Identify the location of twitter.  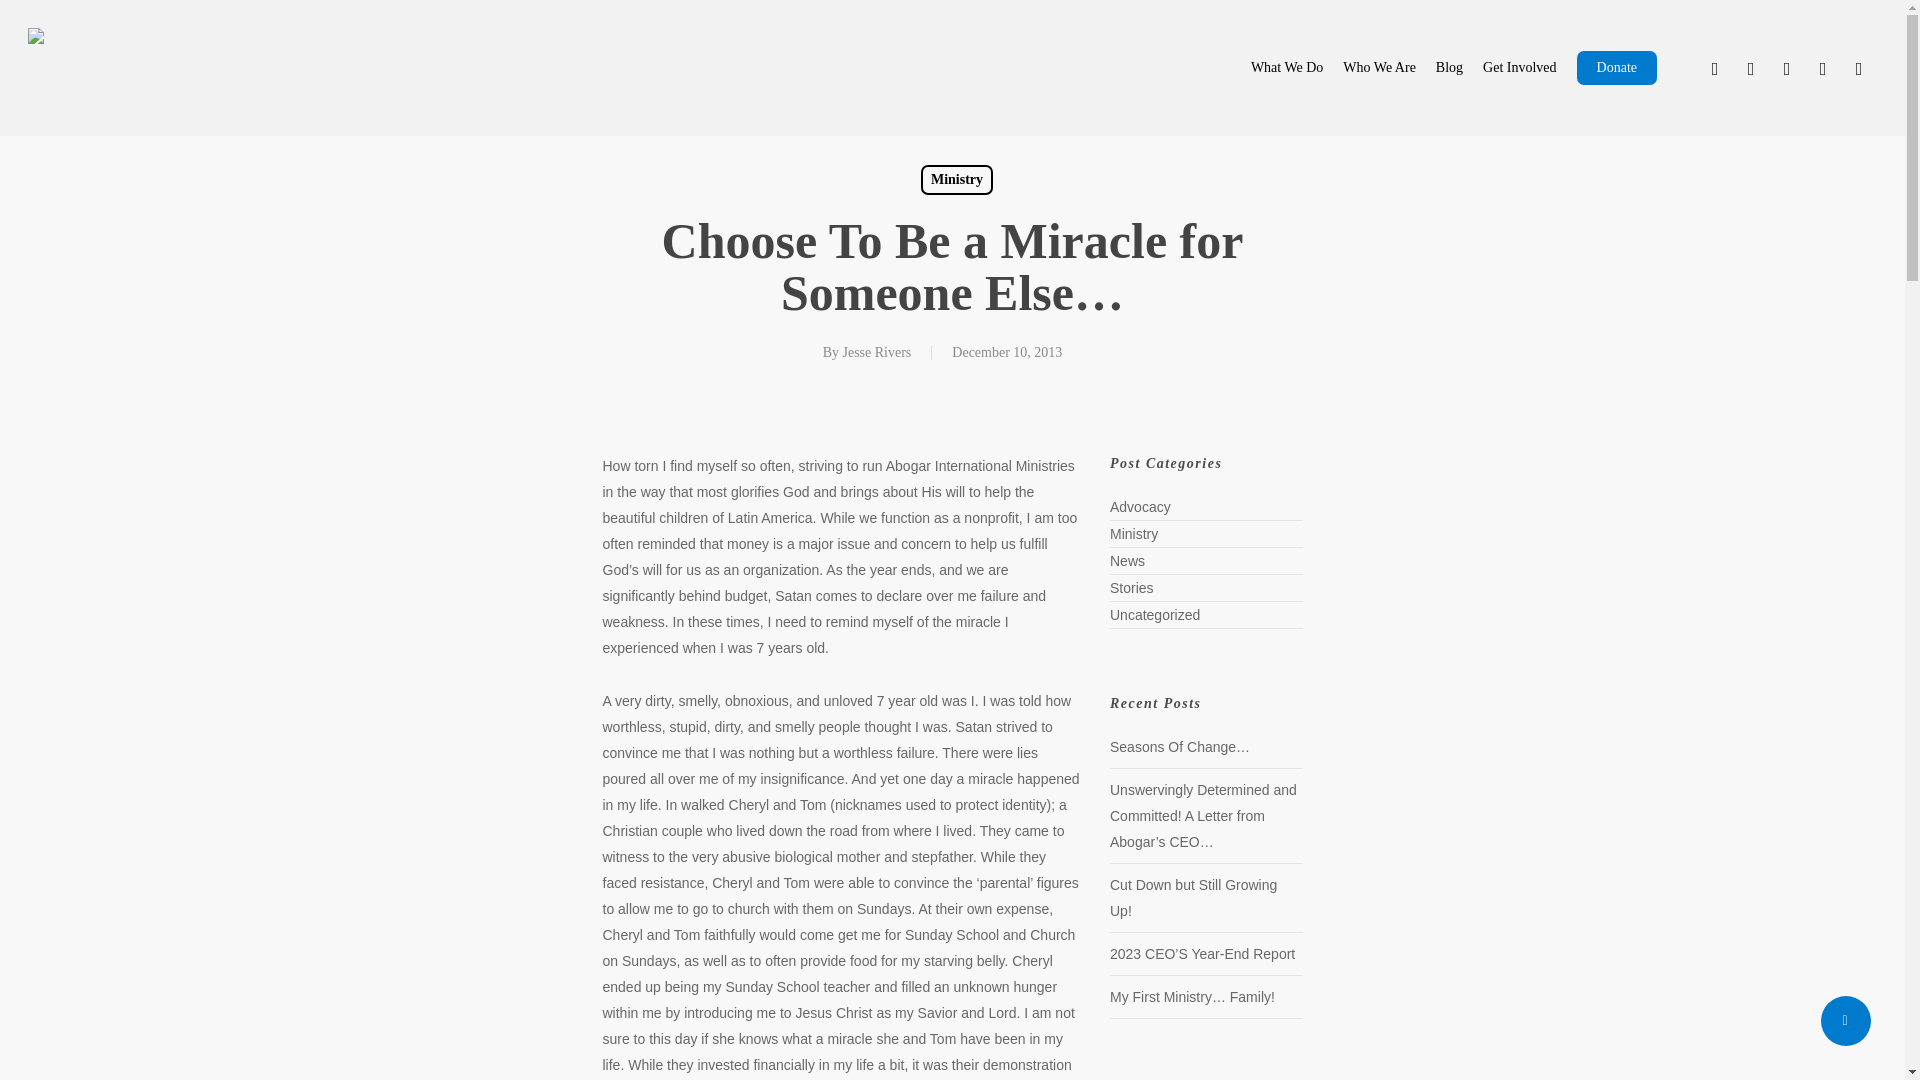
(1715, 68).